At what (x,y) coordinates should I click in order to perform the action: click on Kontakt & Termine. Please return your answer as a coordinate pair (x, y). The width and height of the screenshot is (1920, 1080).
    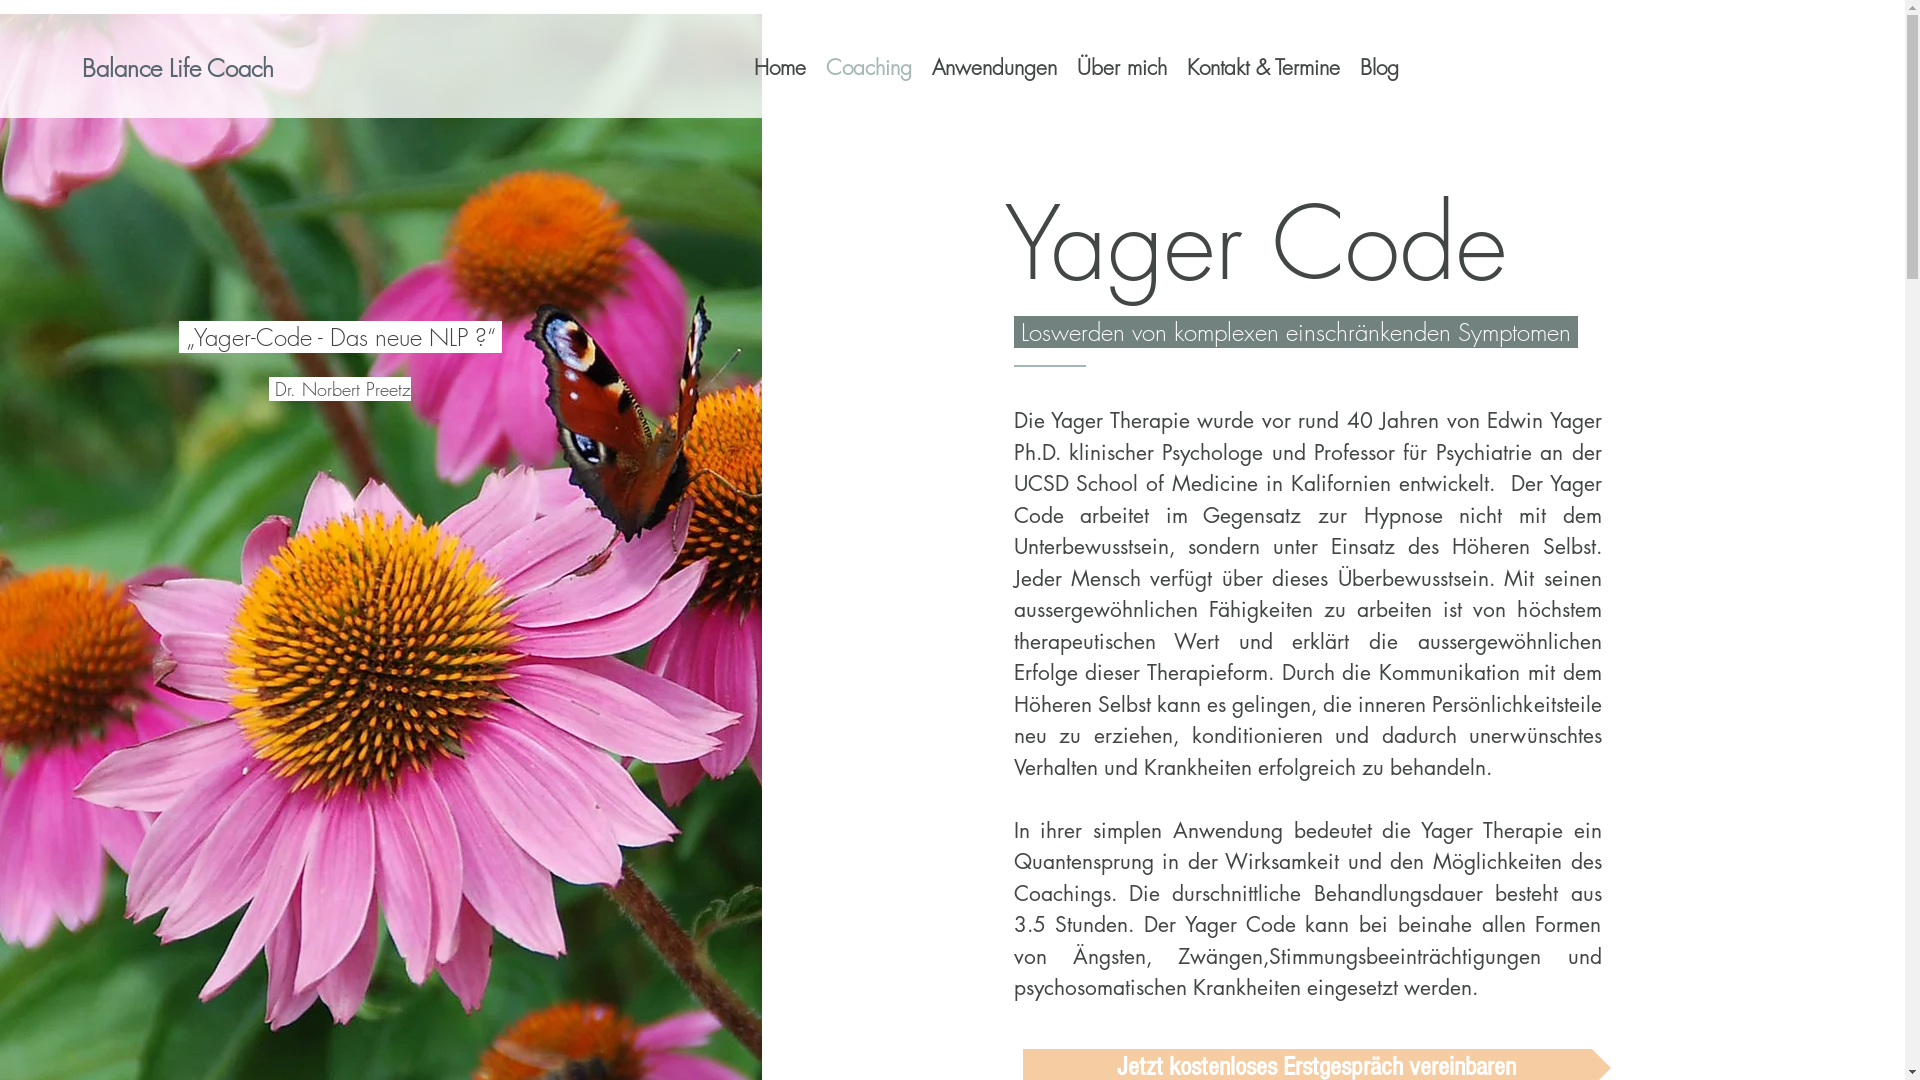
    Looking at the image, I should click on (1262, 68).